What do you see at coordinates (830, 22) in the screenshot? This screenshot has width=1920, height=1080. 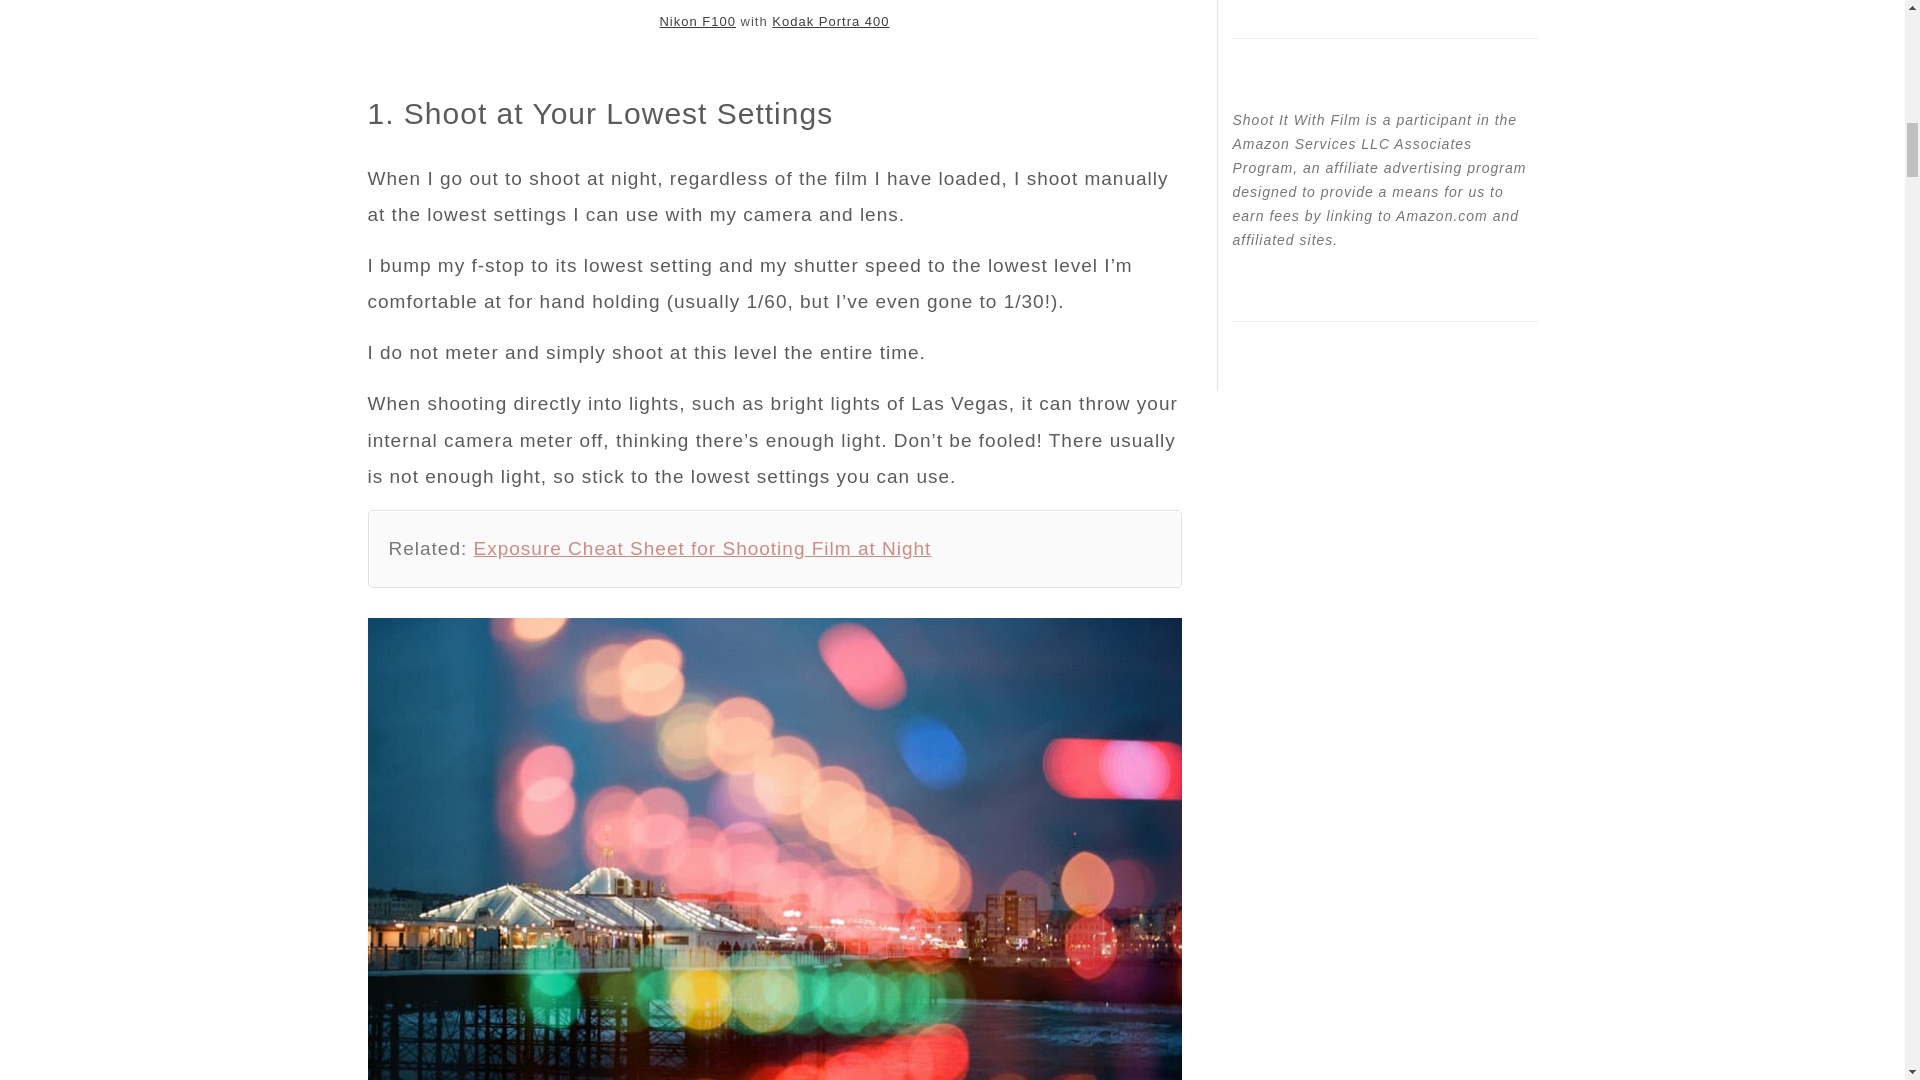 I see `Kodak Portra 400` at bounding box center [830, 22].